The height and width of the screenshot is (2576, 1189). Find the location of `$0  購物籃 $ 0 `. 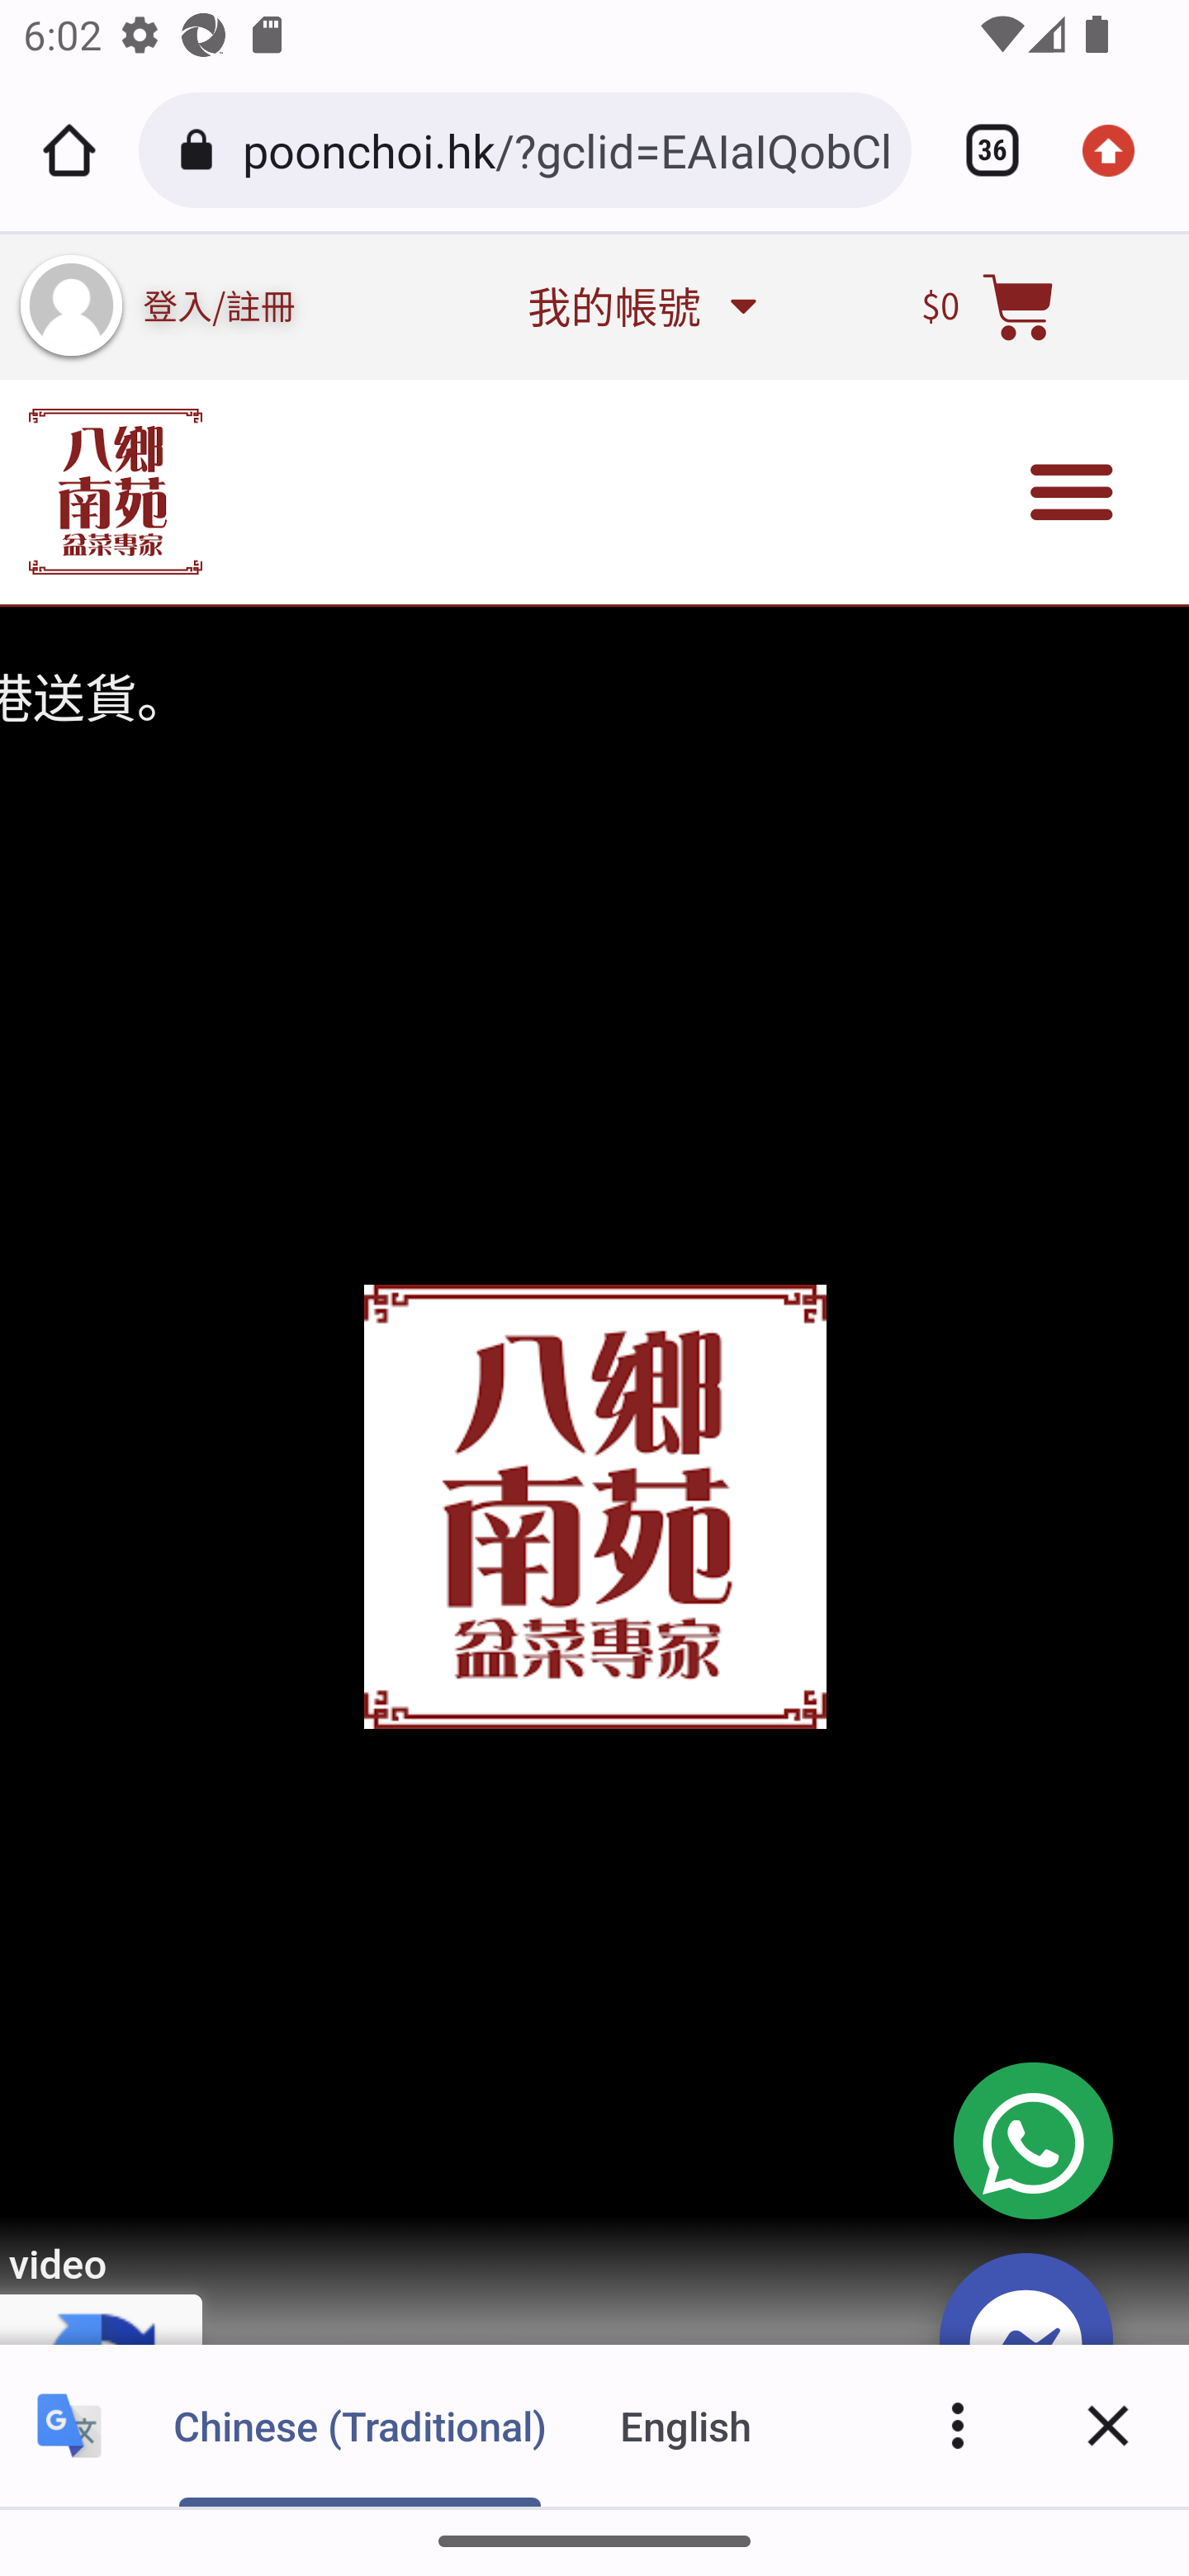

$0  購物籃 $ 0  is located at coordinates (988, 305).